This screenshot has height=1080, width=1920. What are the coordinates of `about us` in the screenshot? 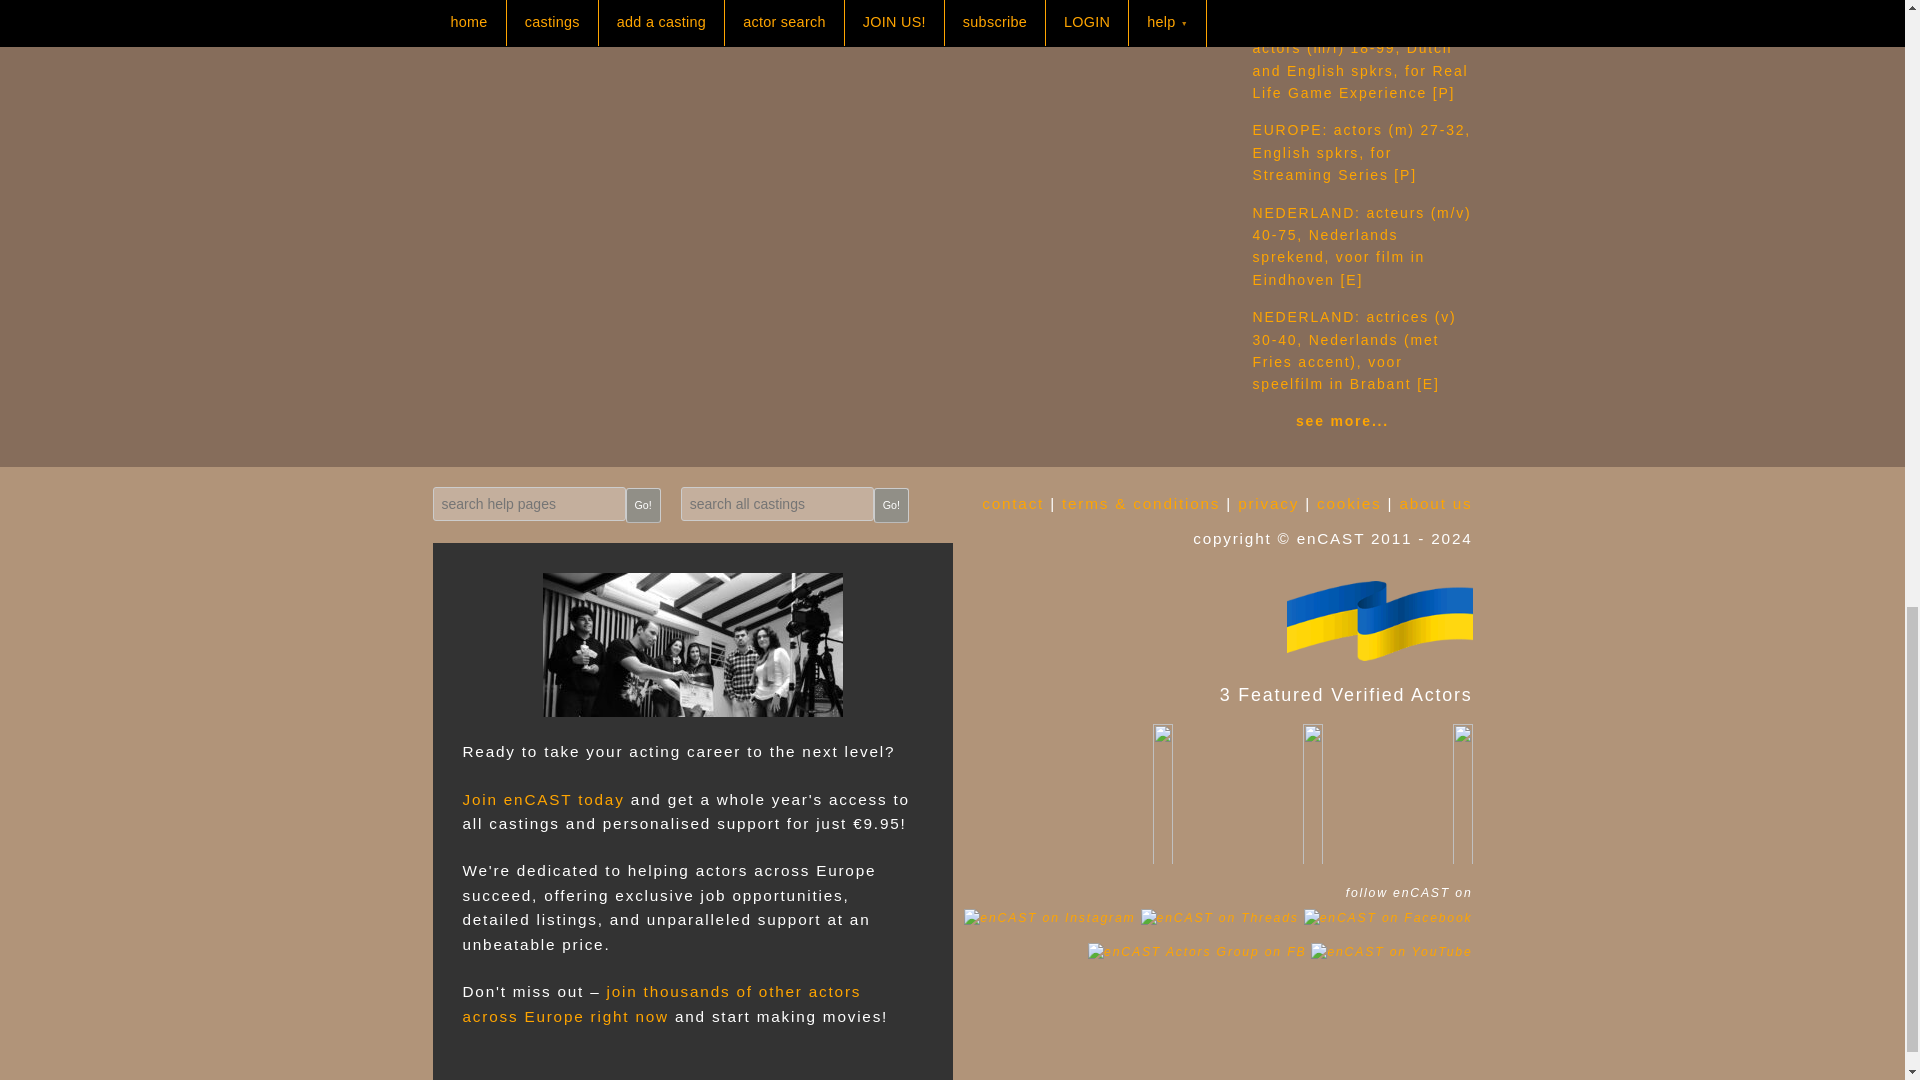 It's located at (1436, 502).